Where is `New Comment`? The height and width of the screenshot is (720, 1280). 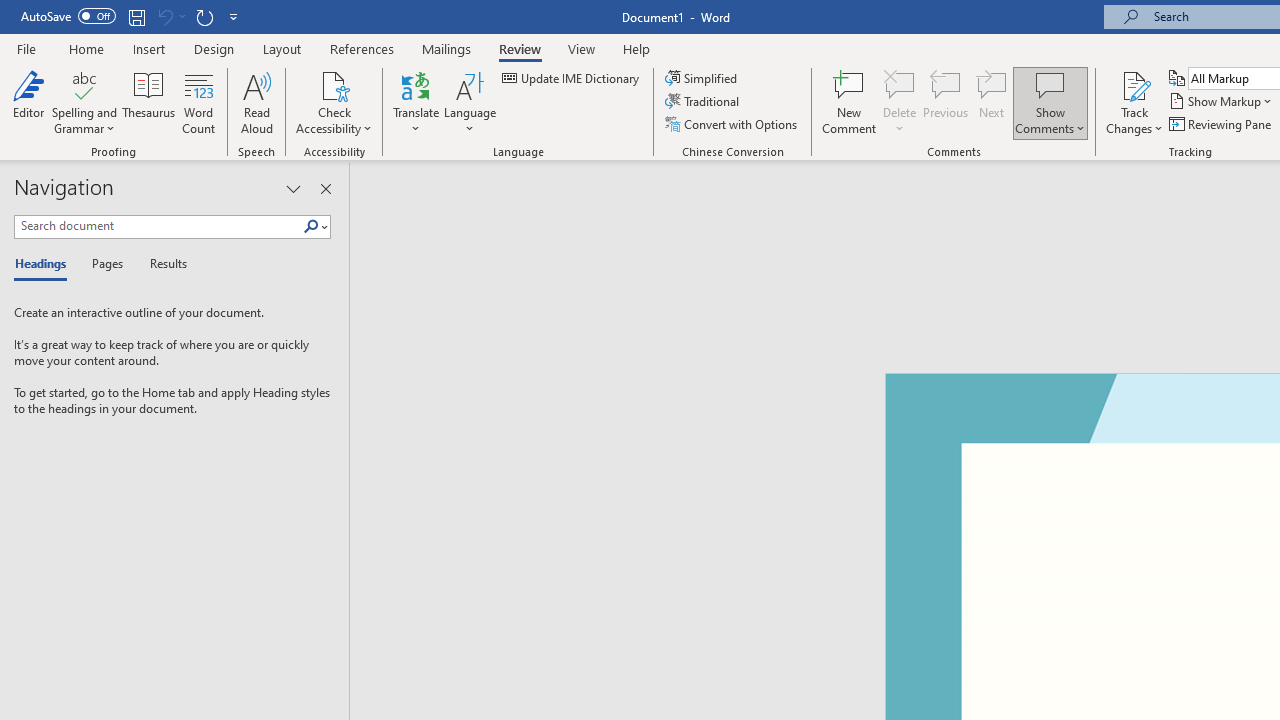
New Comment is located at coordinates (850, 102).